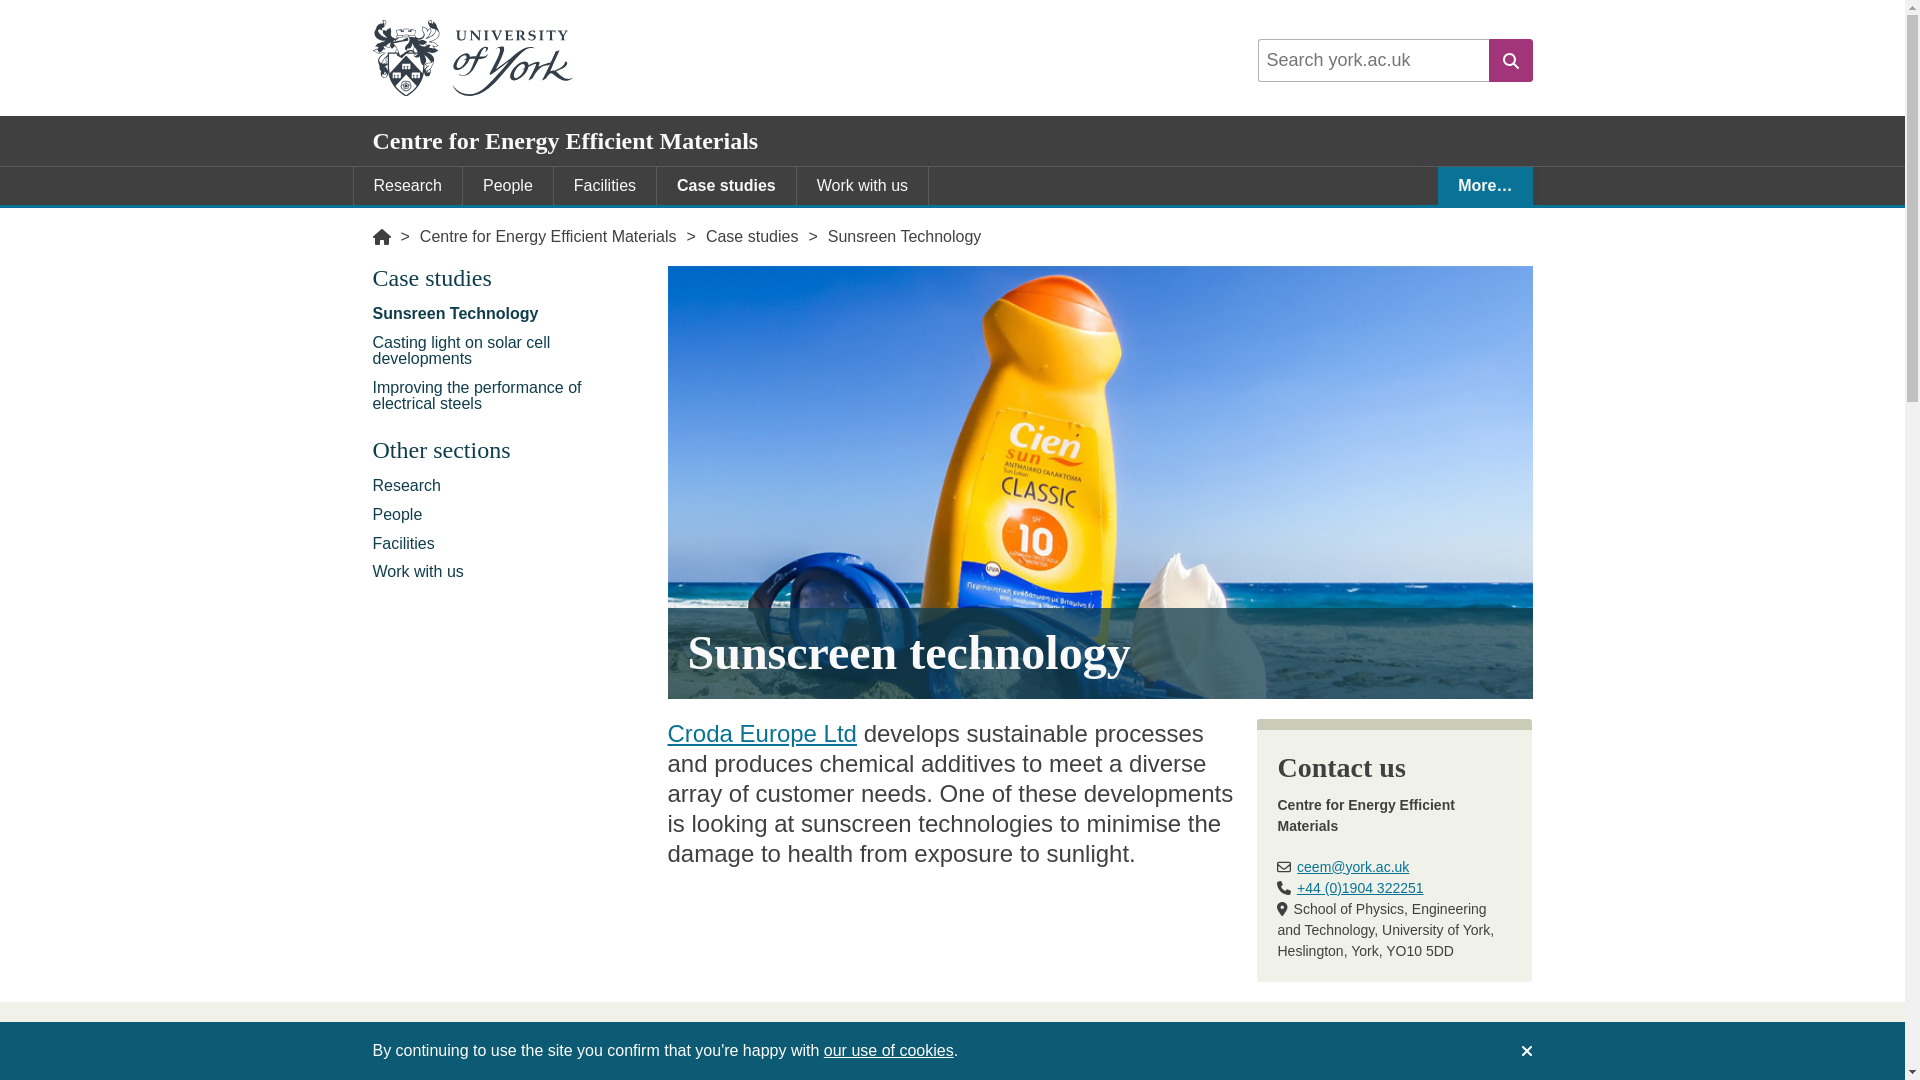 This screenshot has height=1080, width=1920. What do you see at coordinates (510, 544) in the screenshot?
I see `Facilities` at bounding box center [510, 544].